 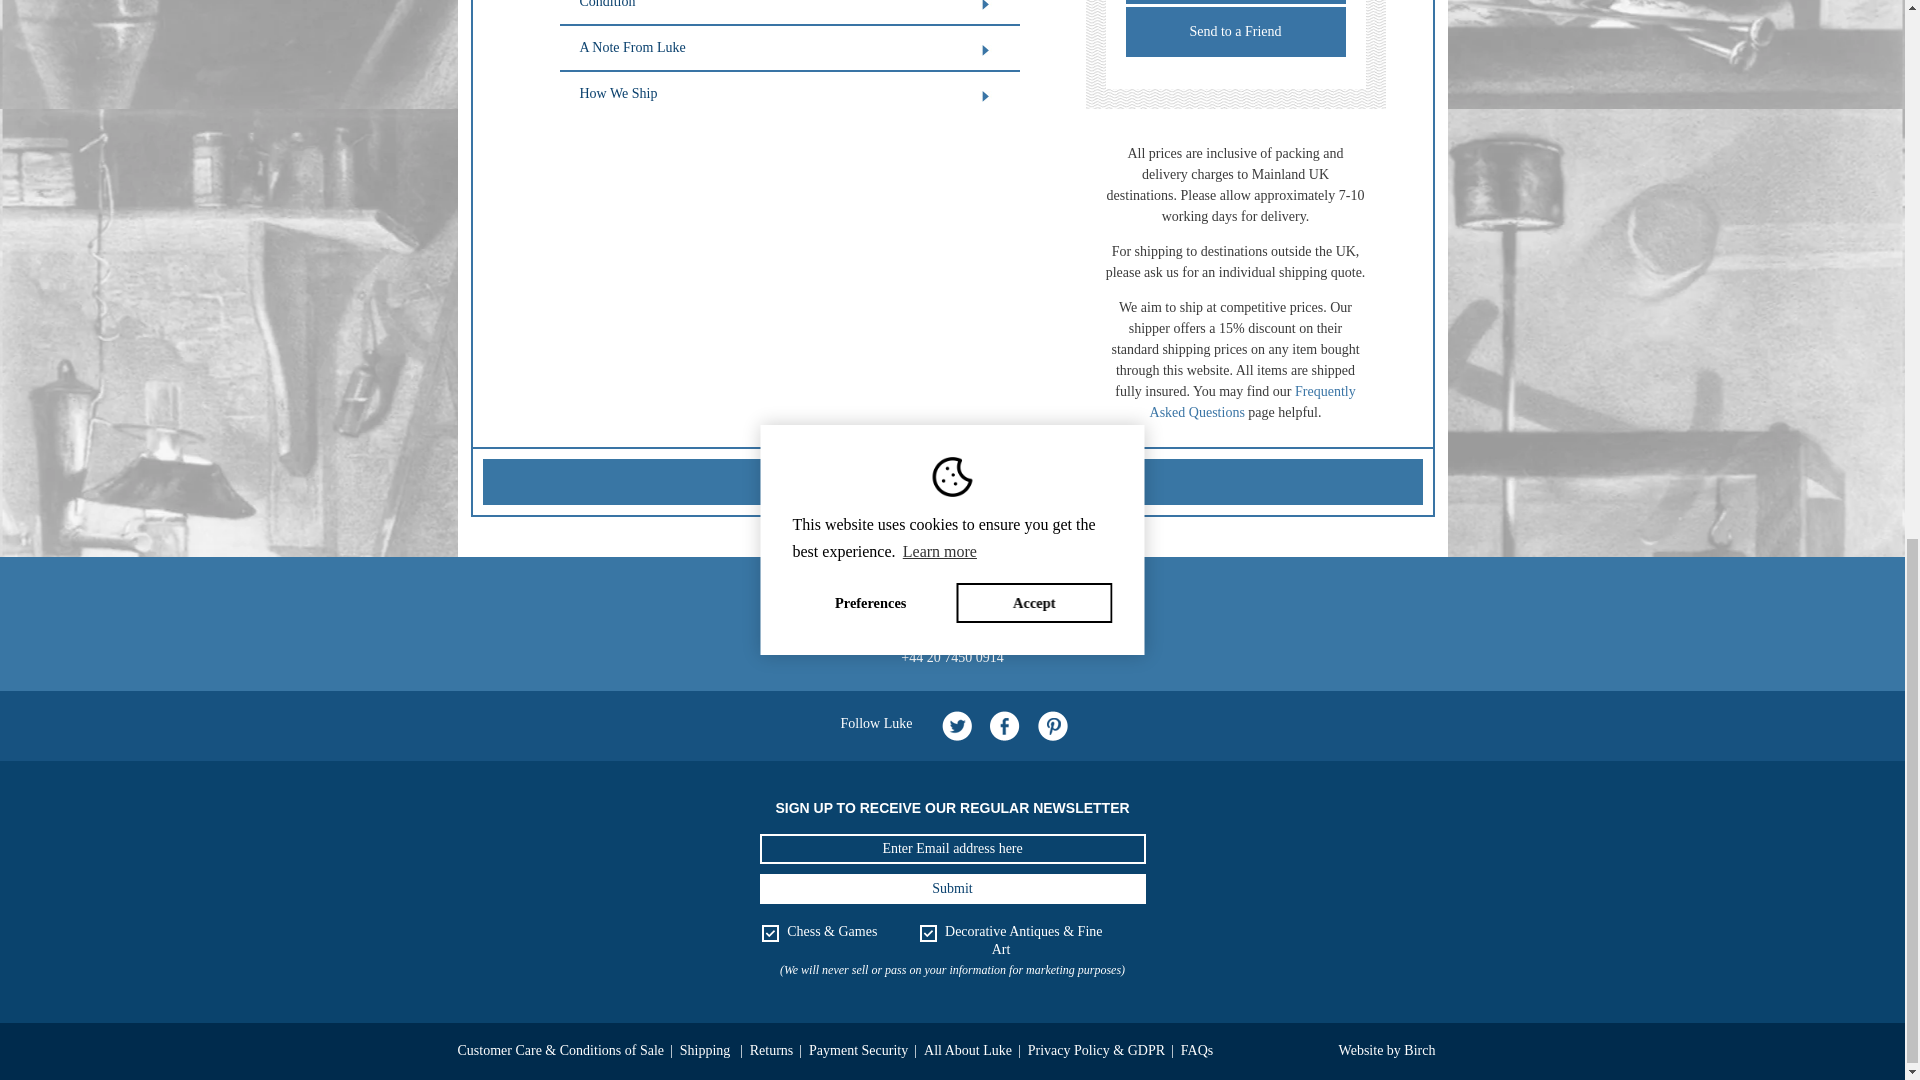 What do you see at coordinates (1235, 32) in the screenshot?
I see `Send to a Friend` at bounding box center [1235, 32].